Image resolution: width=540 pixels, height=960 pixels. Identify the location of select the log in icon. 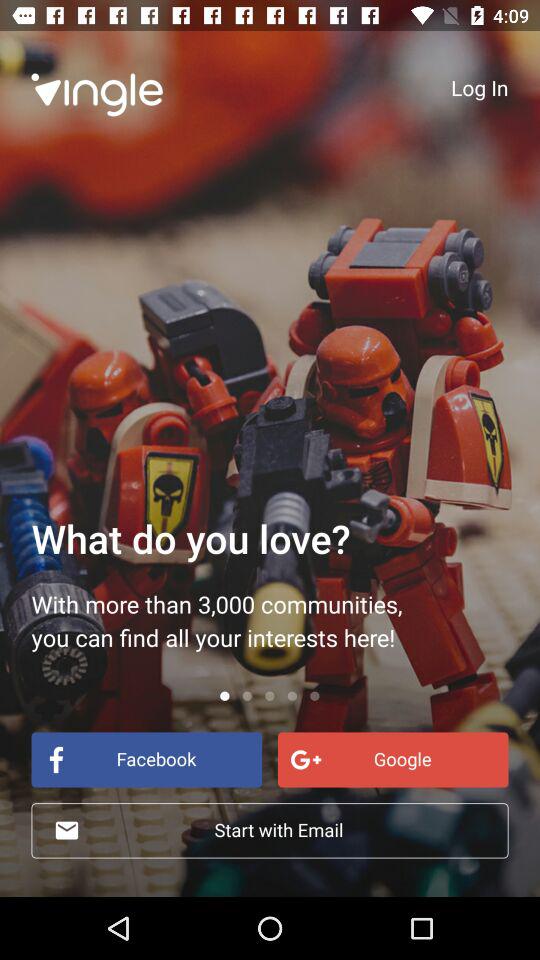
(480, 87).